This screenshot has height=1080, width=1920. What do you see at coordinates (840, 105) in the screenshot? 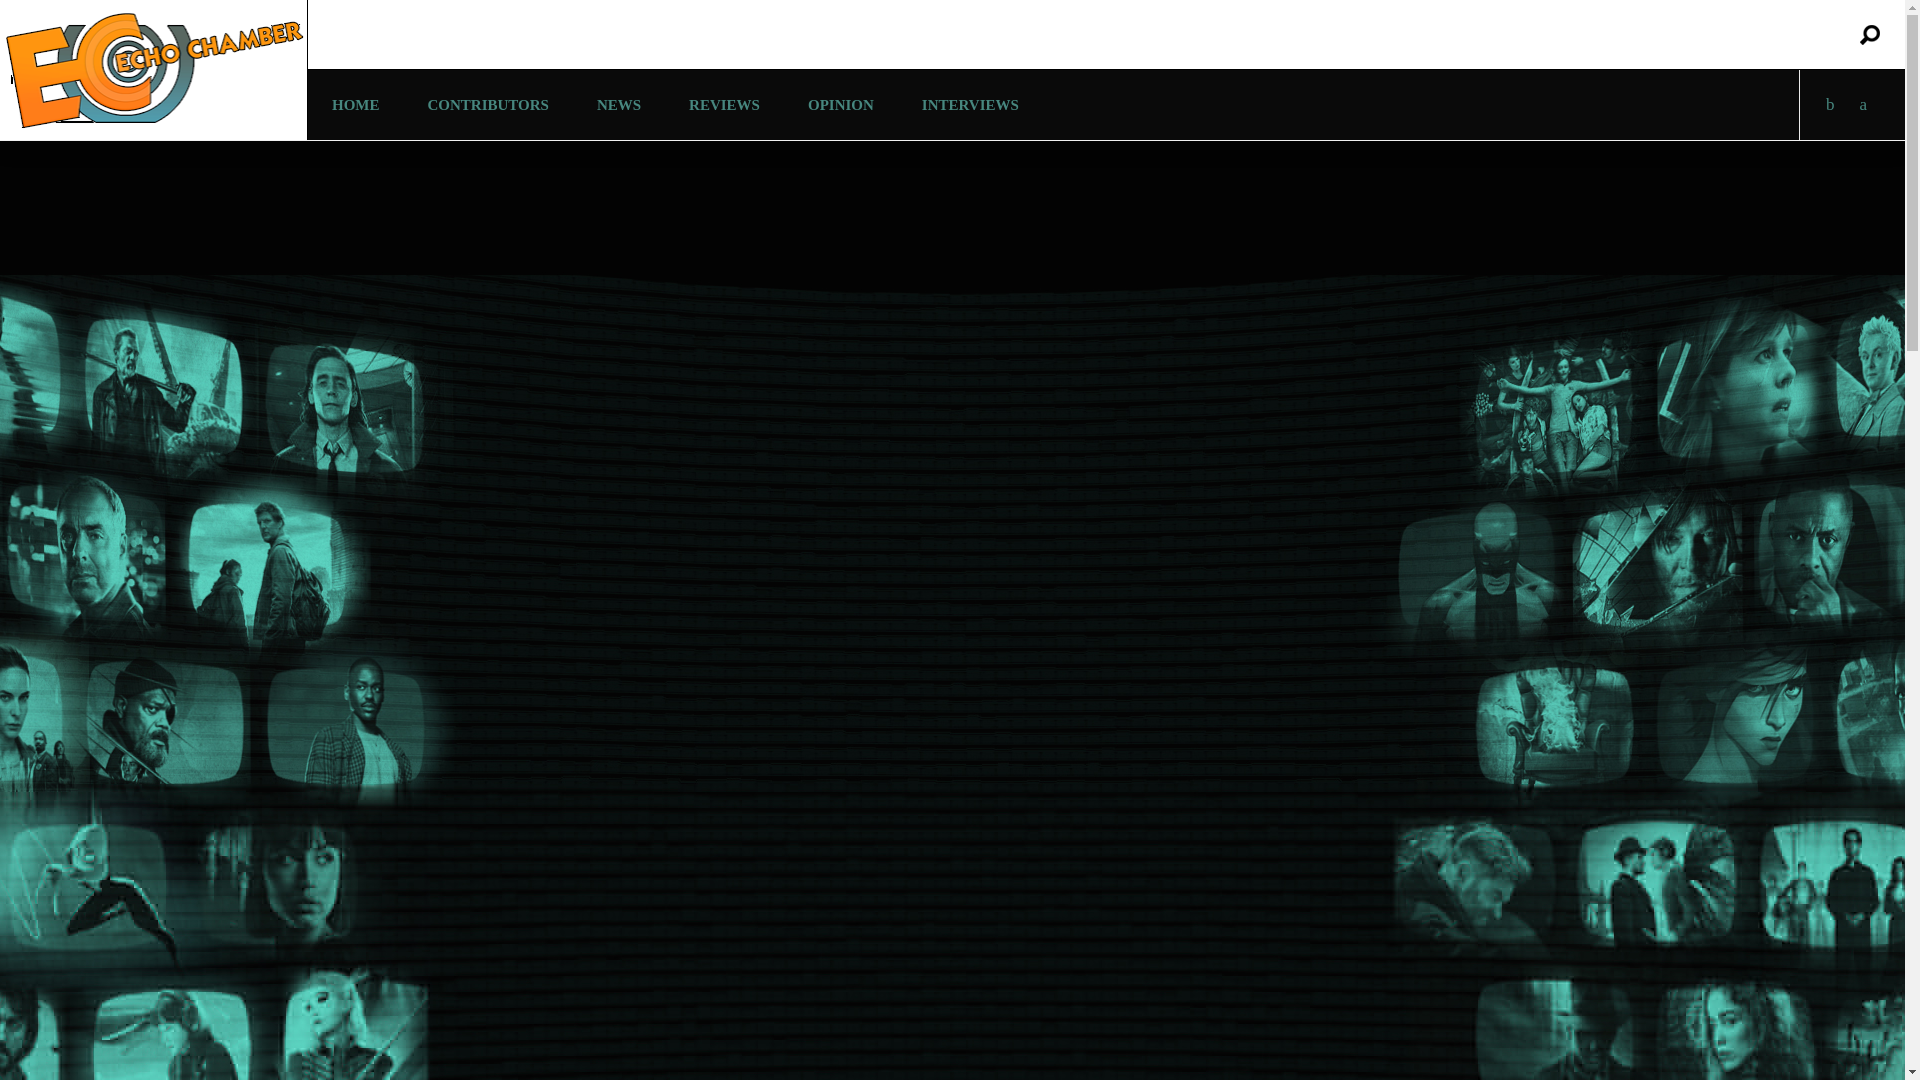
I see `OPINION` at bounding box center [840, 105].